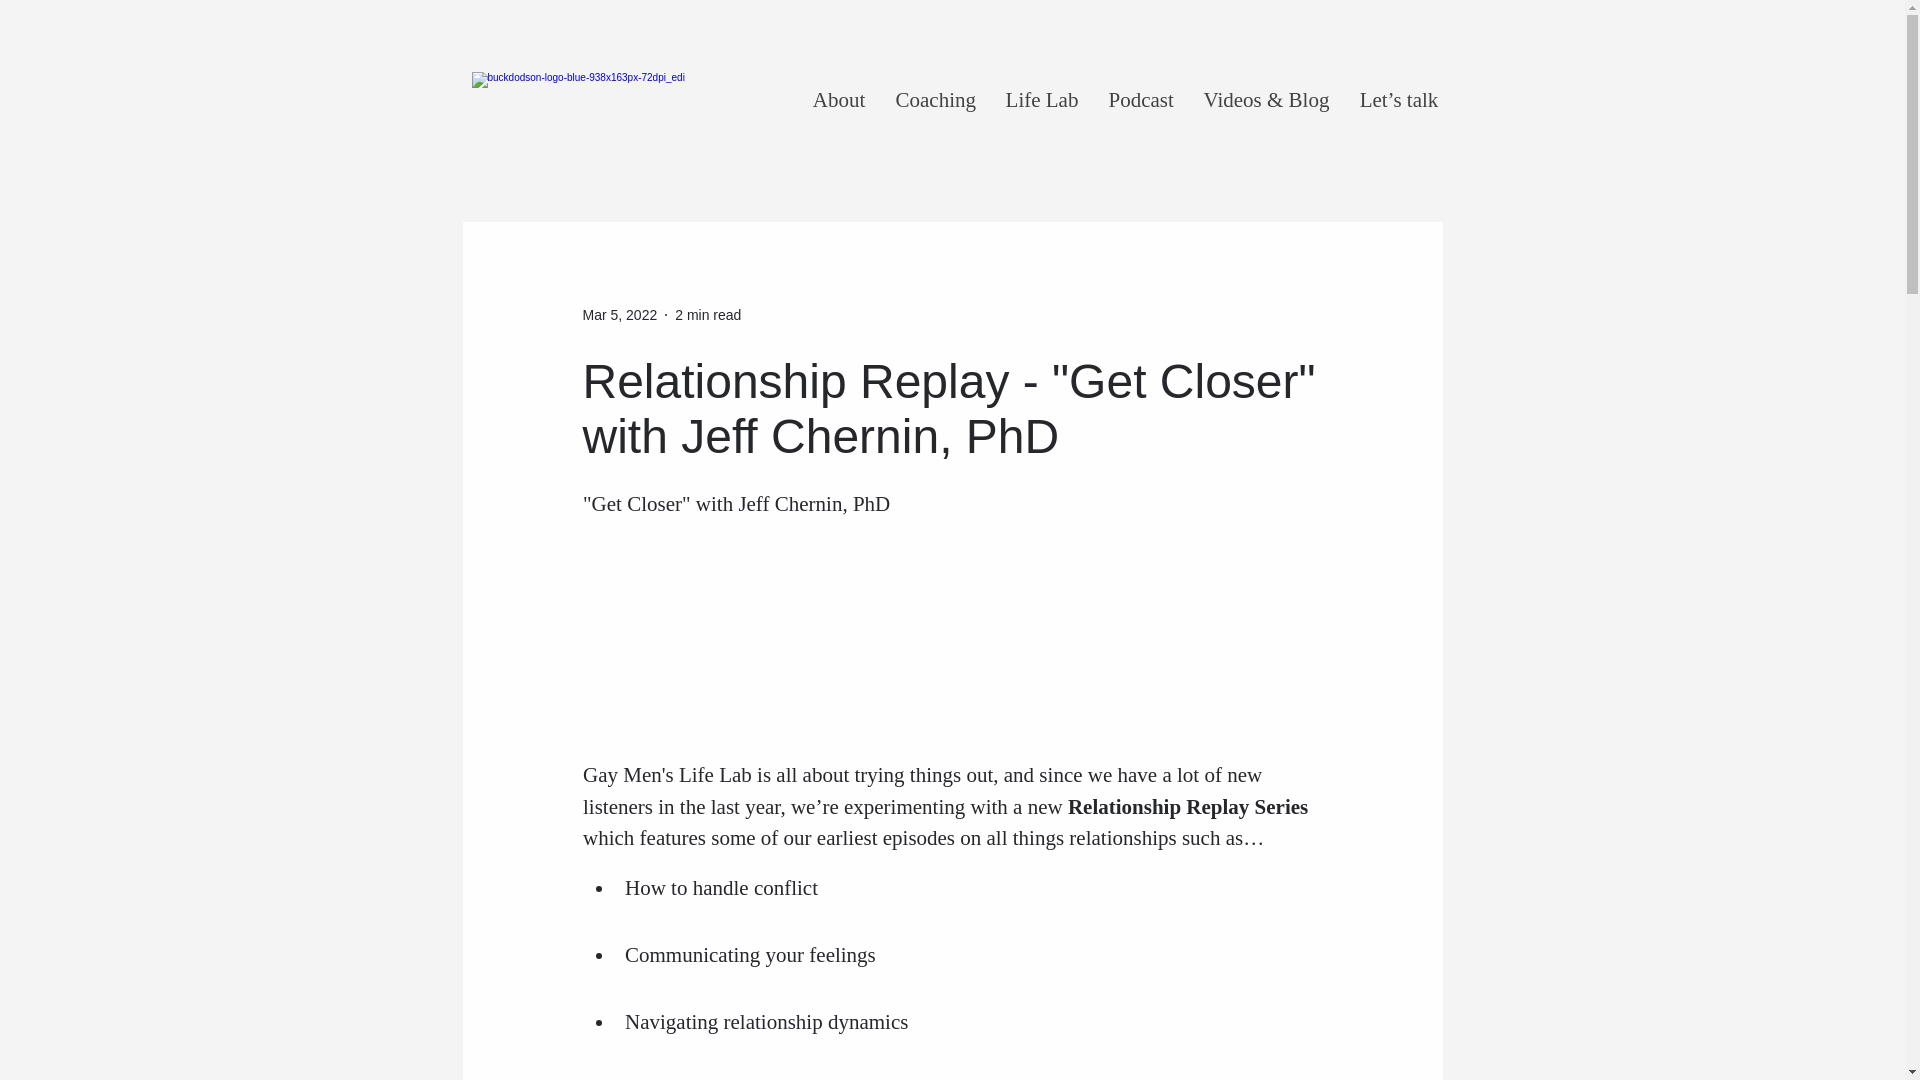 The width and height of the screenshot is (1920, 1080). Describe the element at coordinates (708, 313) in the screenshot. I see `2 min read` at that location.